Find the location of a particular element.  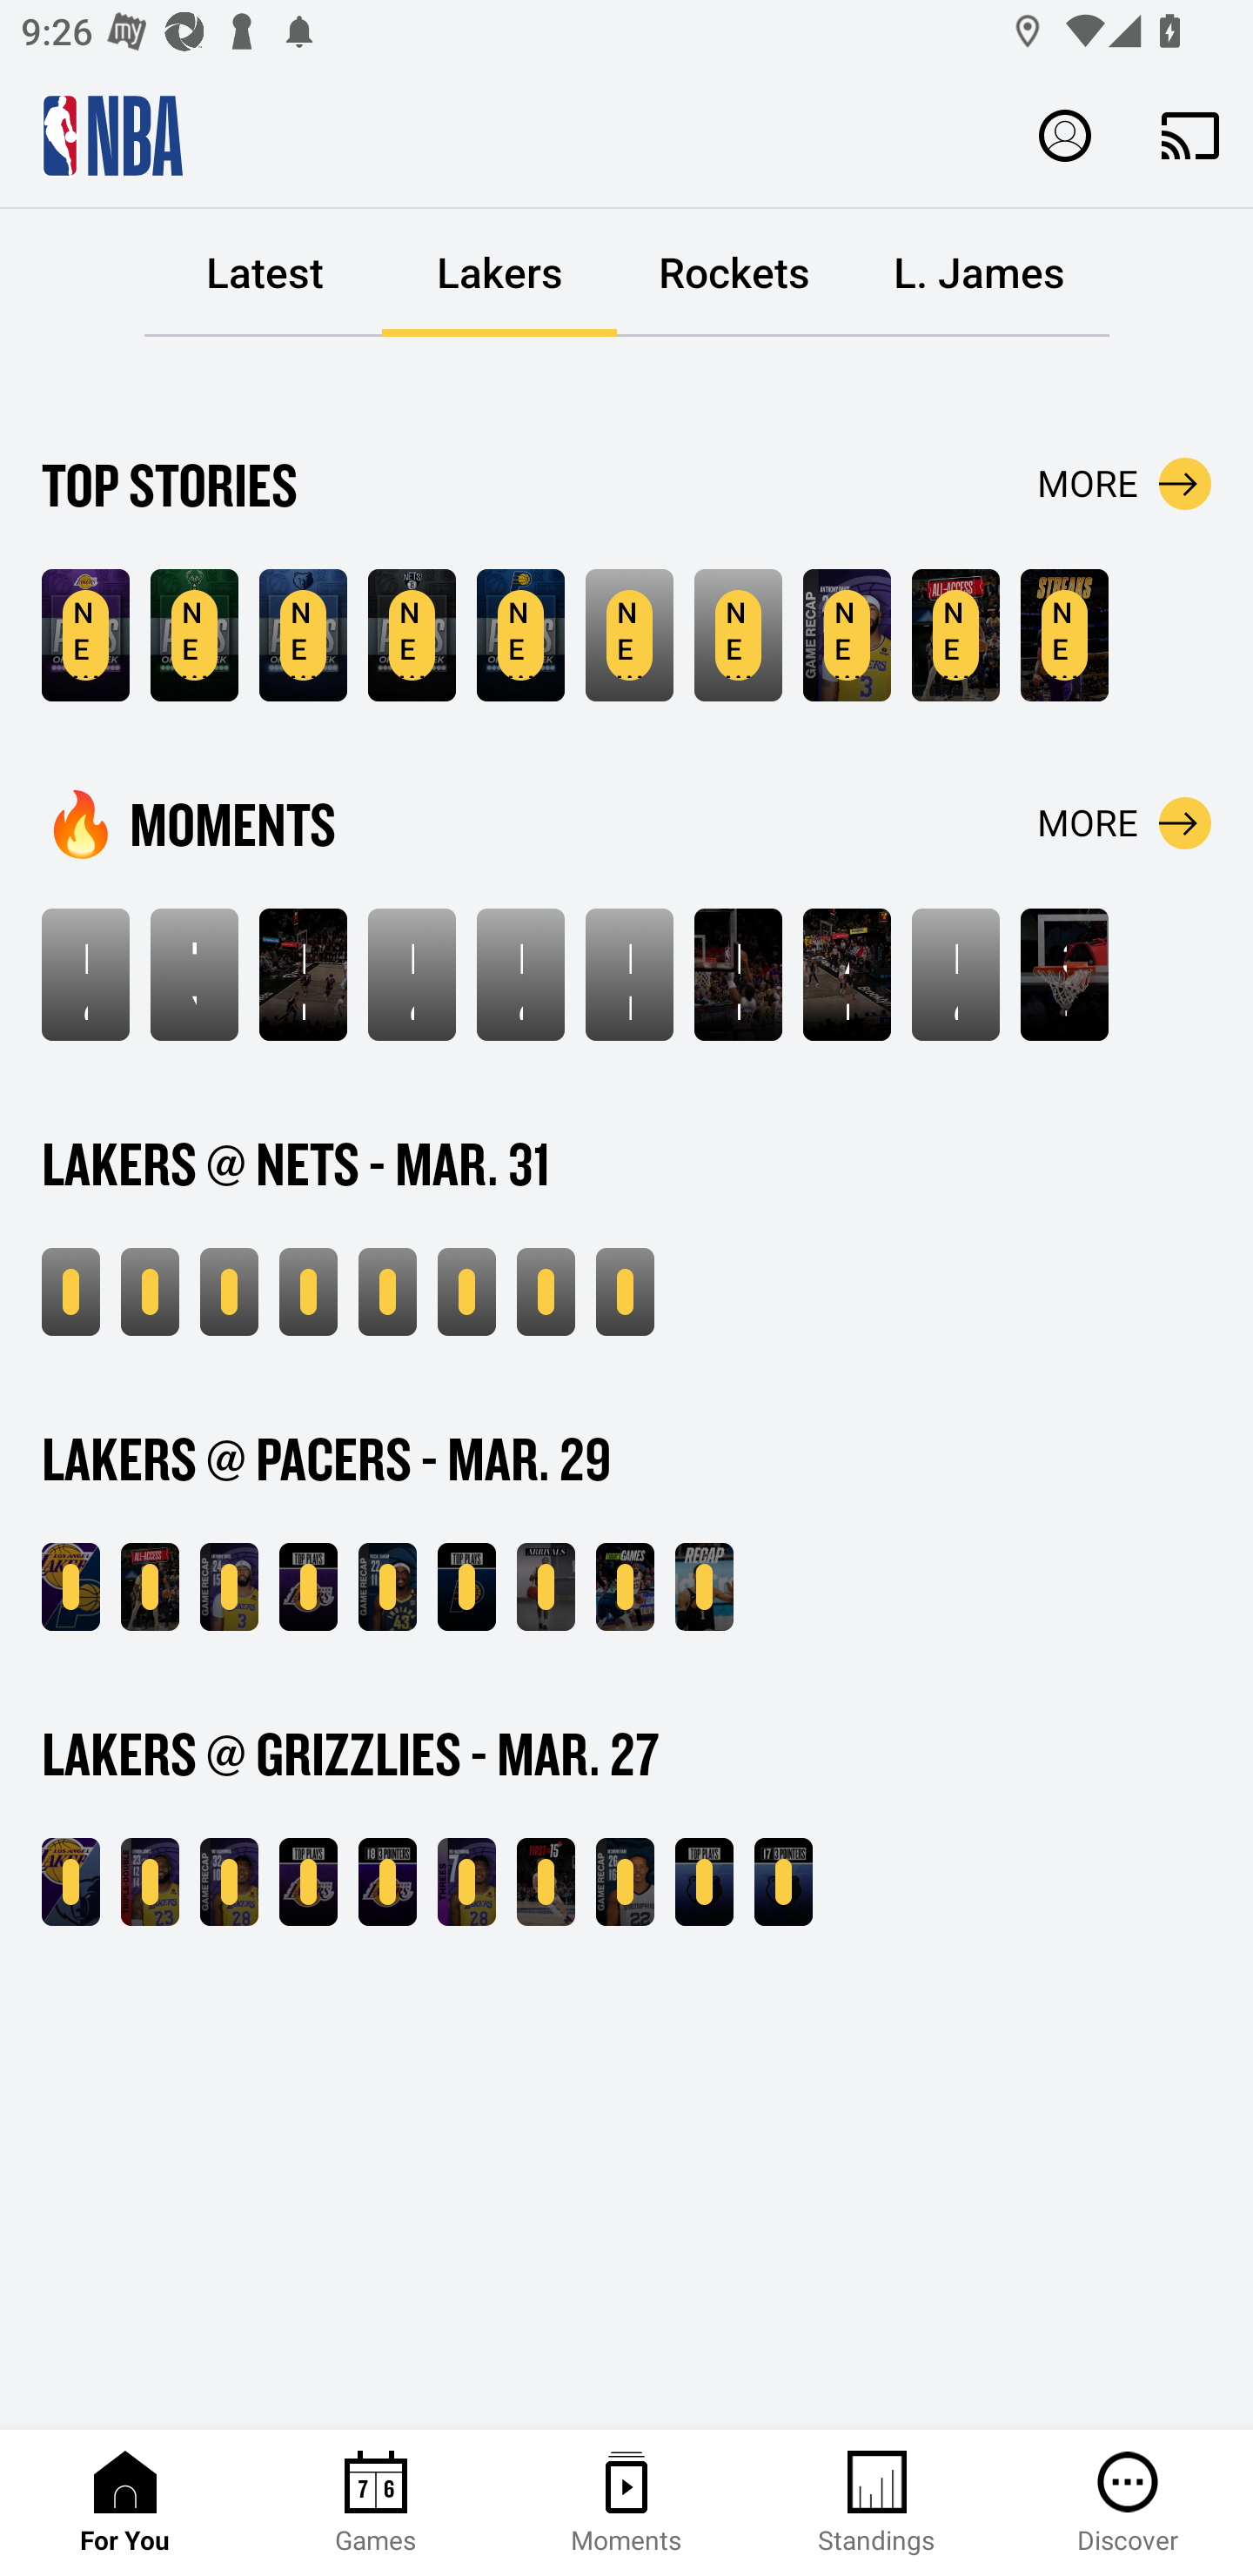

First to 15 Mar. 27th NEW is located at coordinates (545, 1883).